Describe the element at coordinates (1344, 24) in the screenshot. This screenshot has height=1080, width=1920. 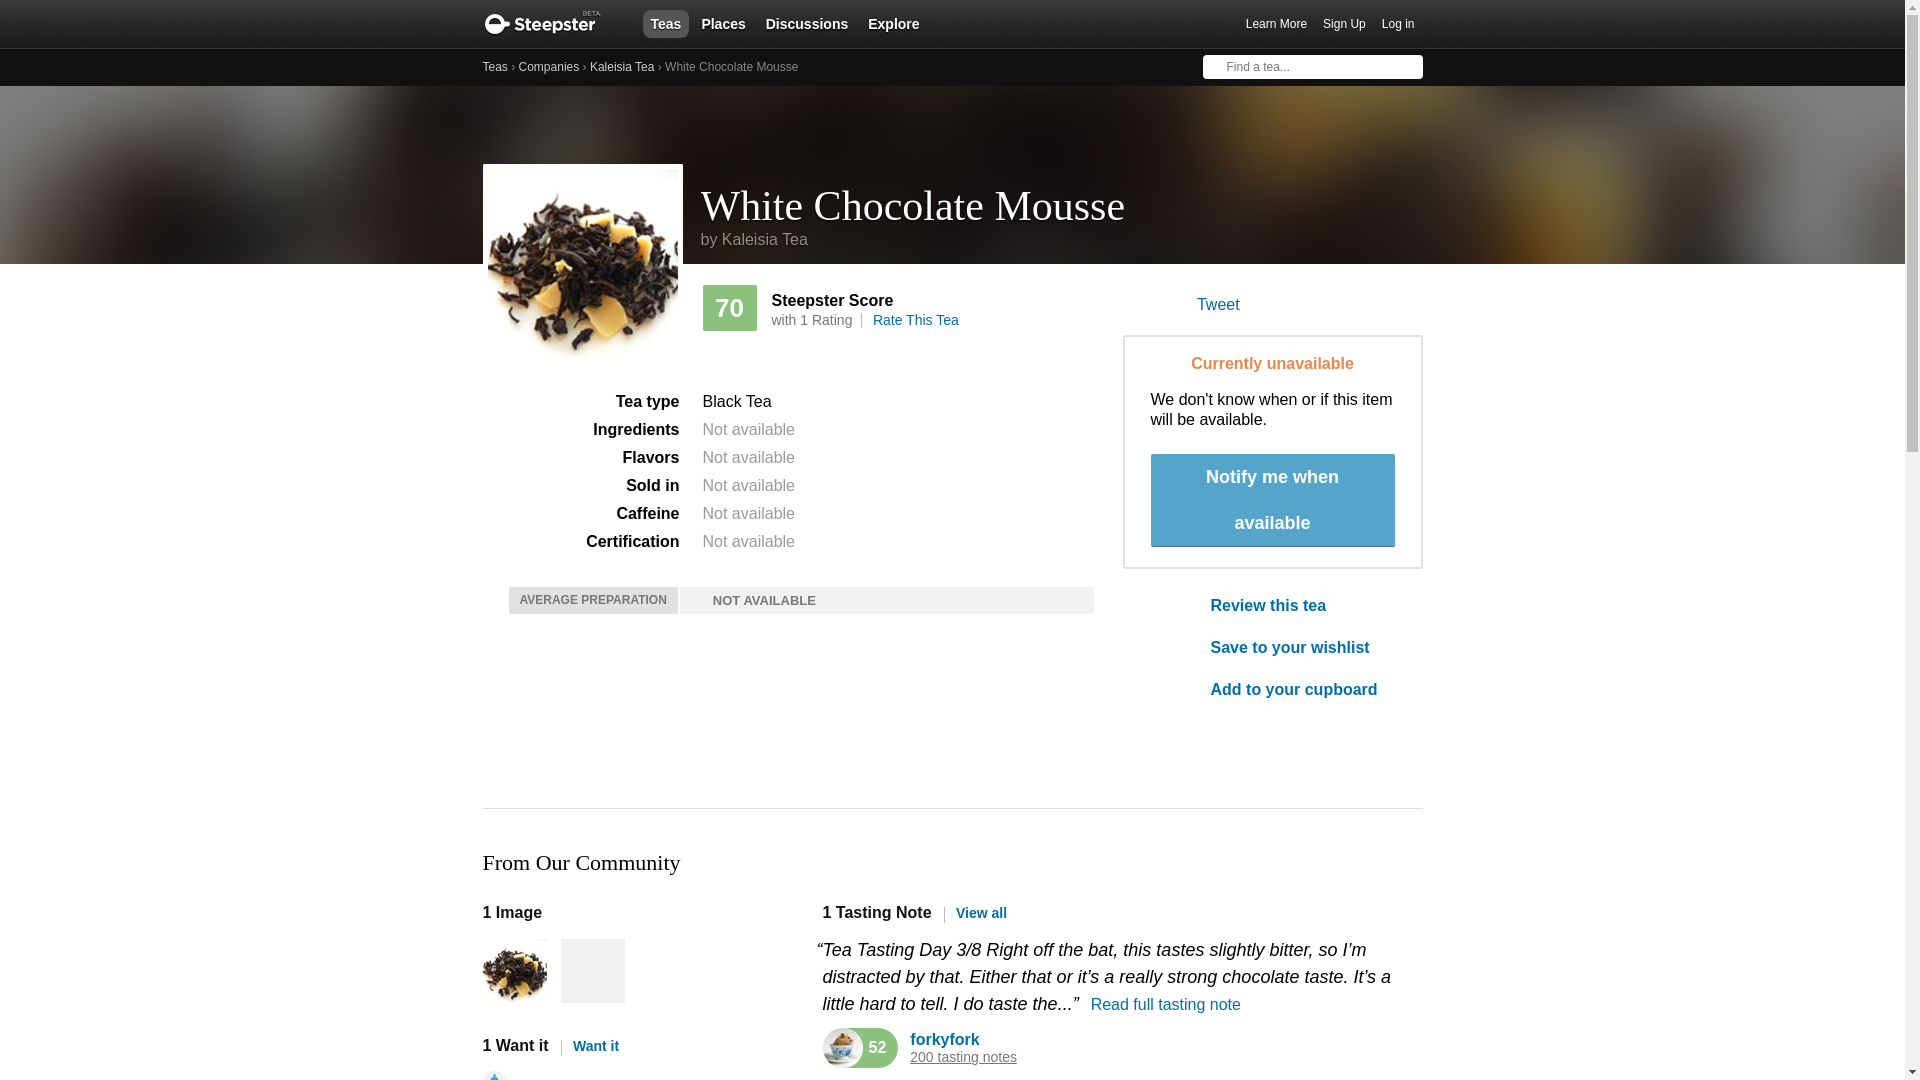
I see `Sign Up` at that location.